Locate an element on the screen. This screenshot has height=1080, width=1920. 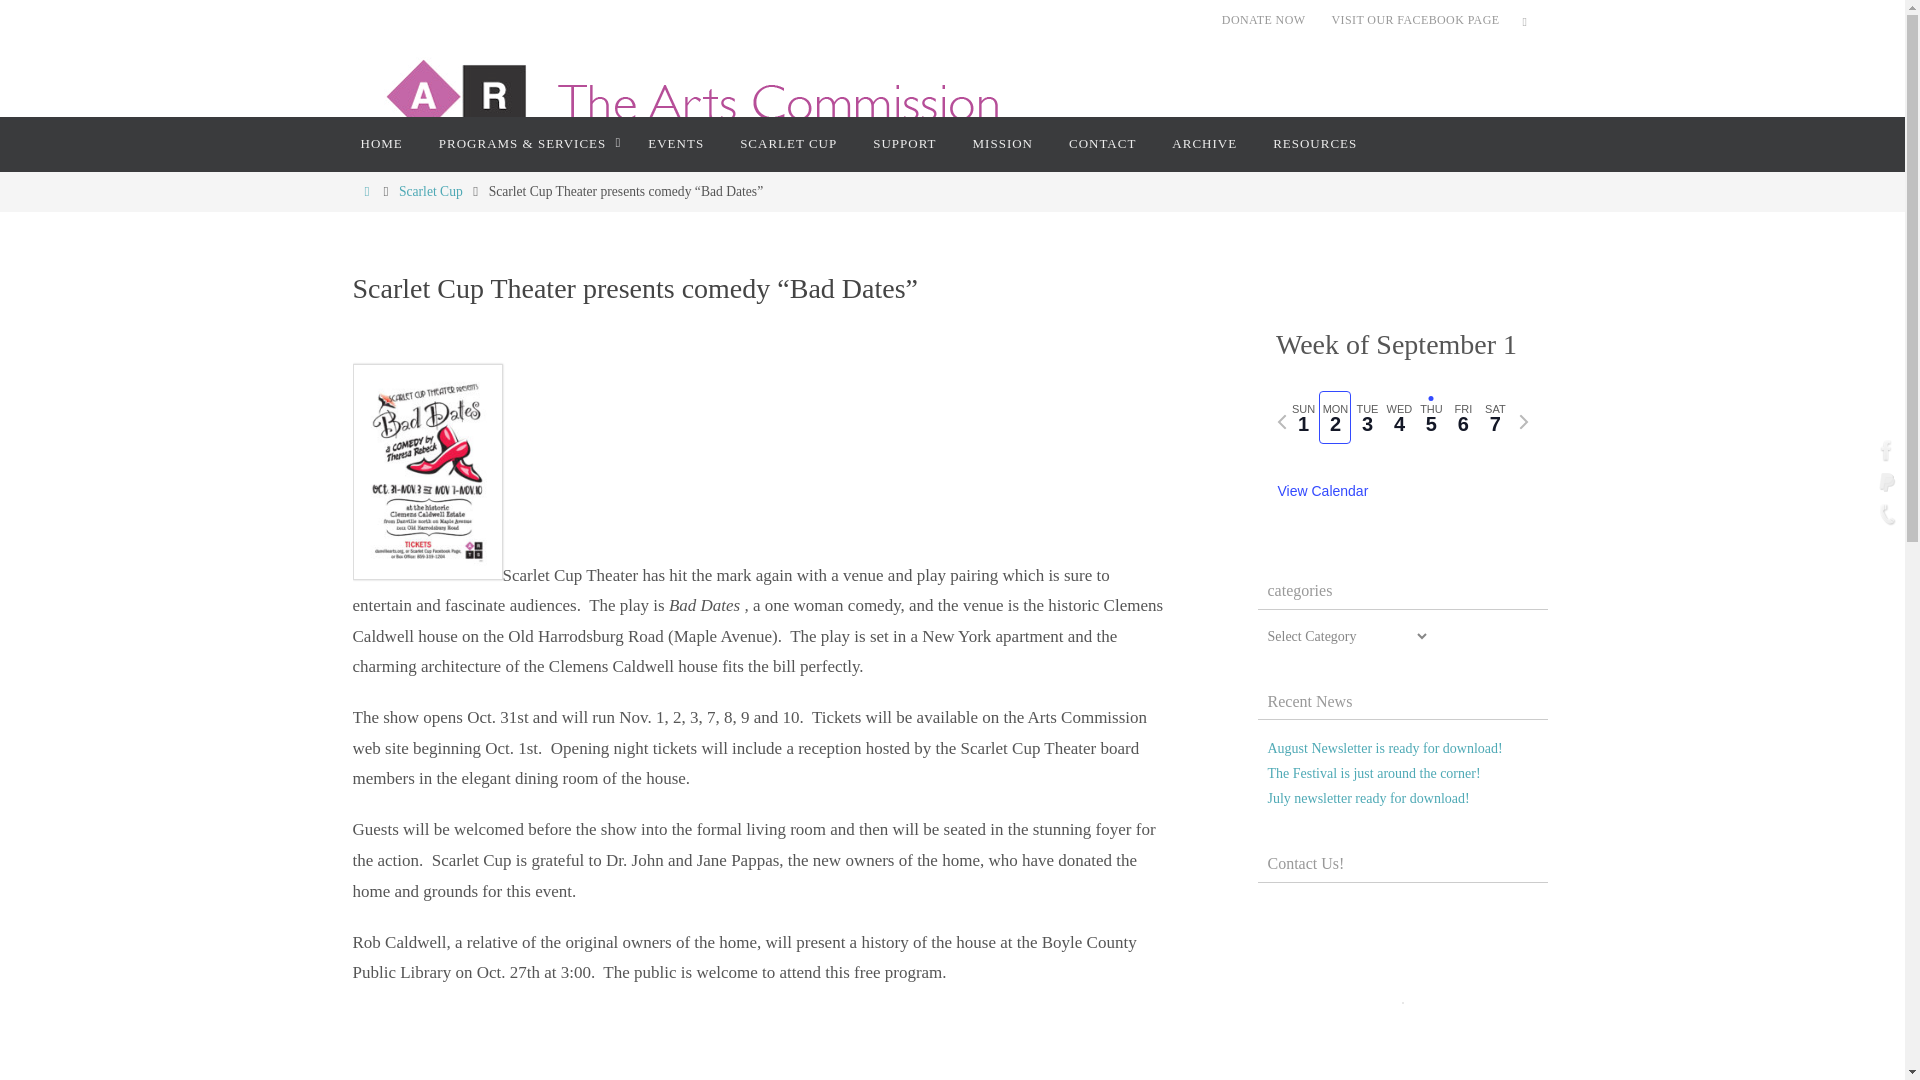
SUPPORT is located at coordinates (904, 144).